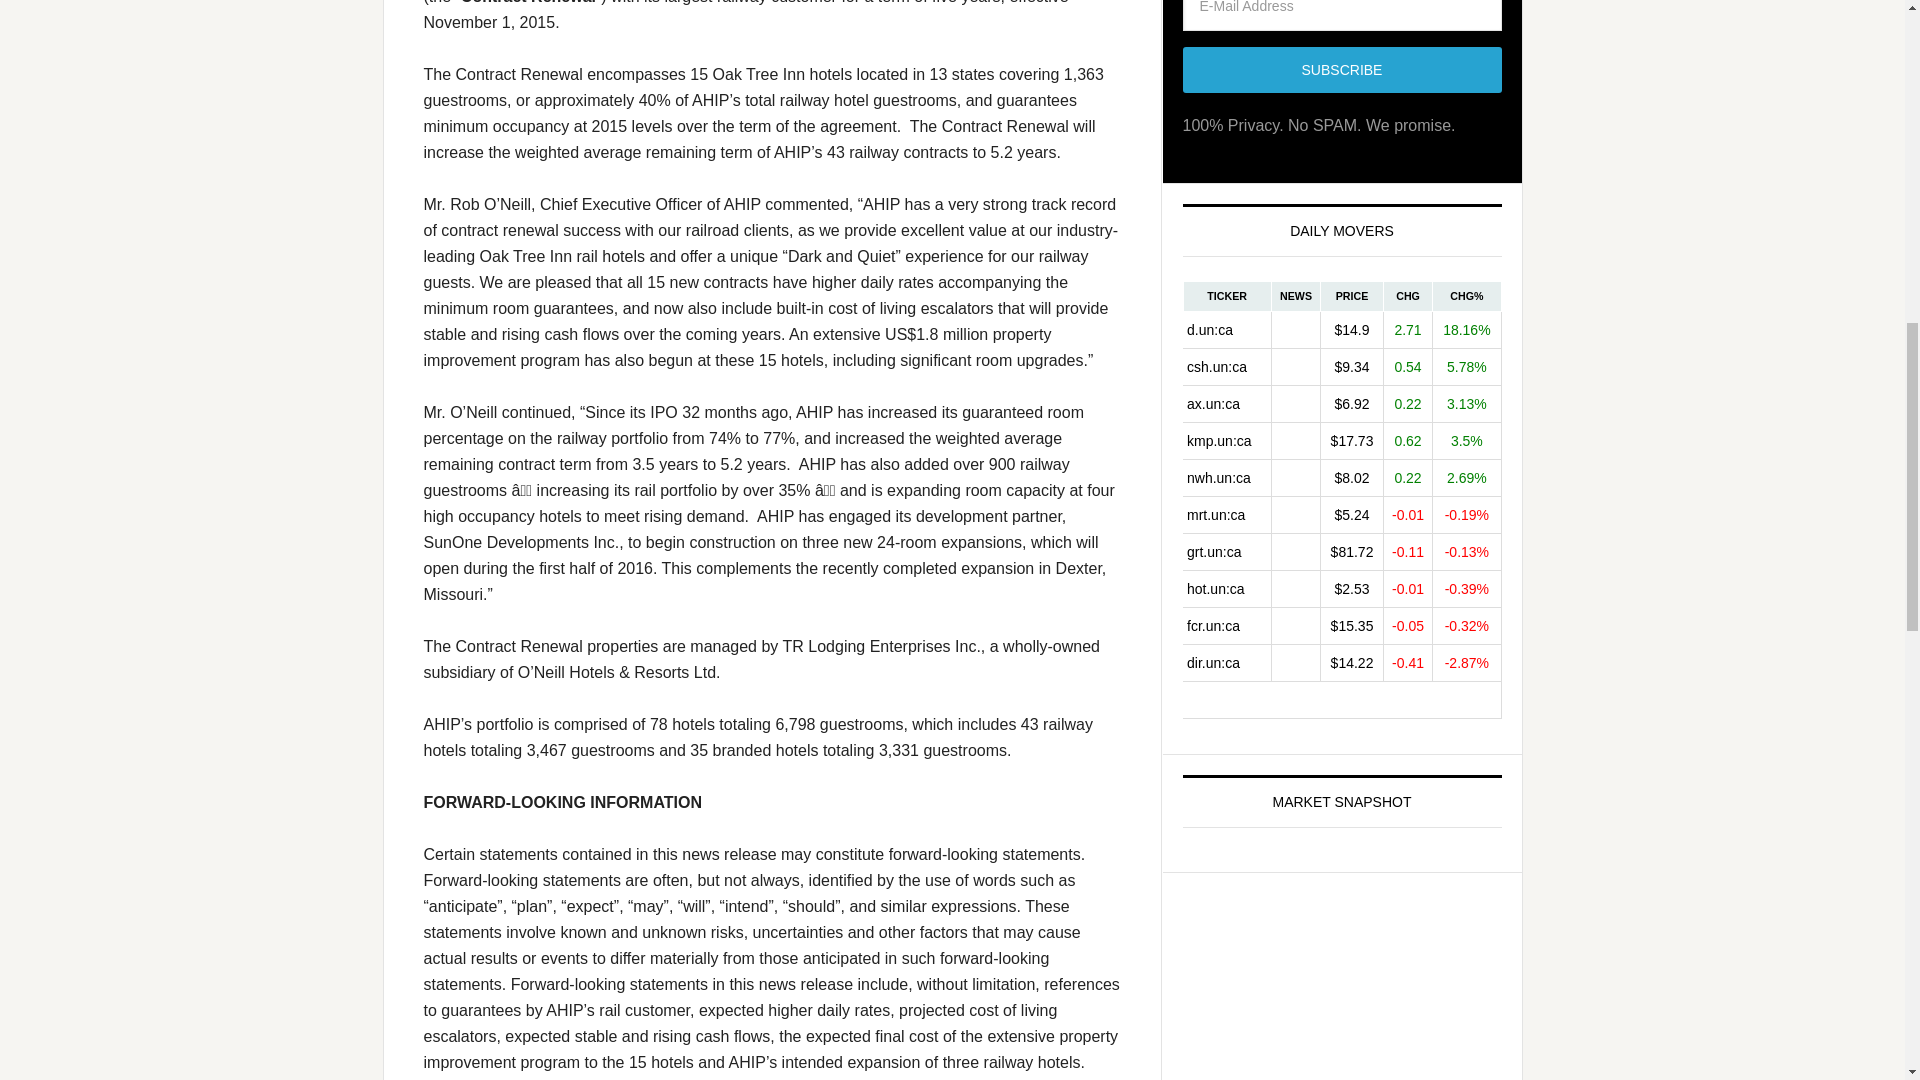  I want to click on Dream Office REIT, so click(1226, 329).